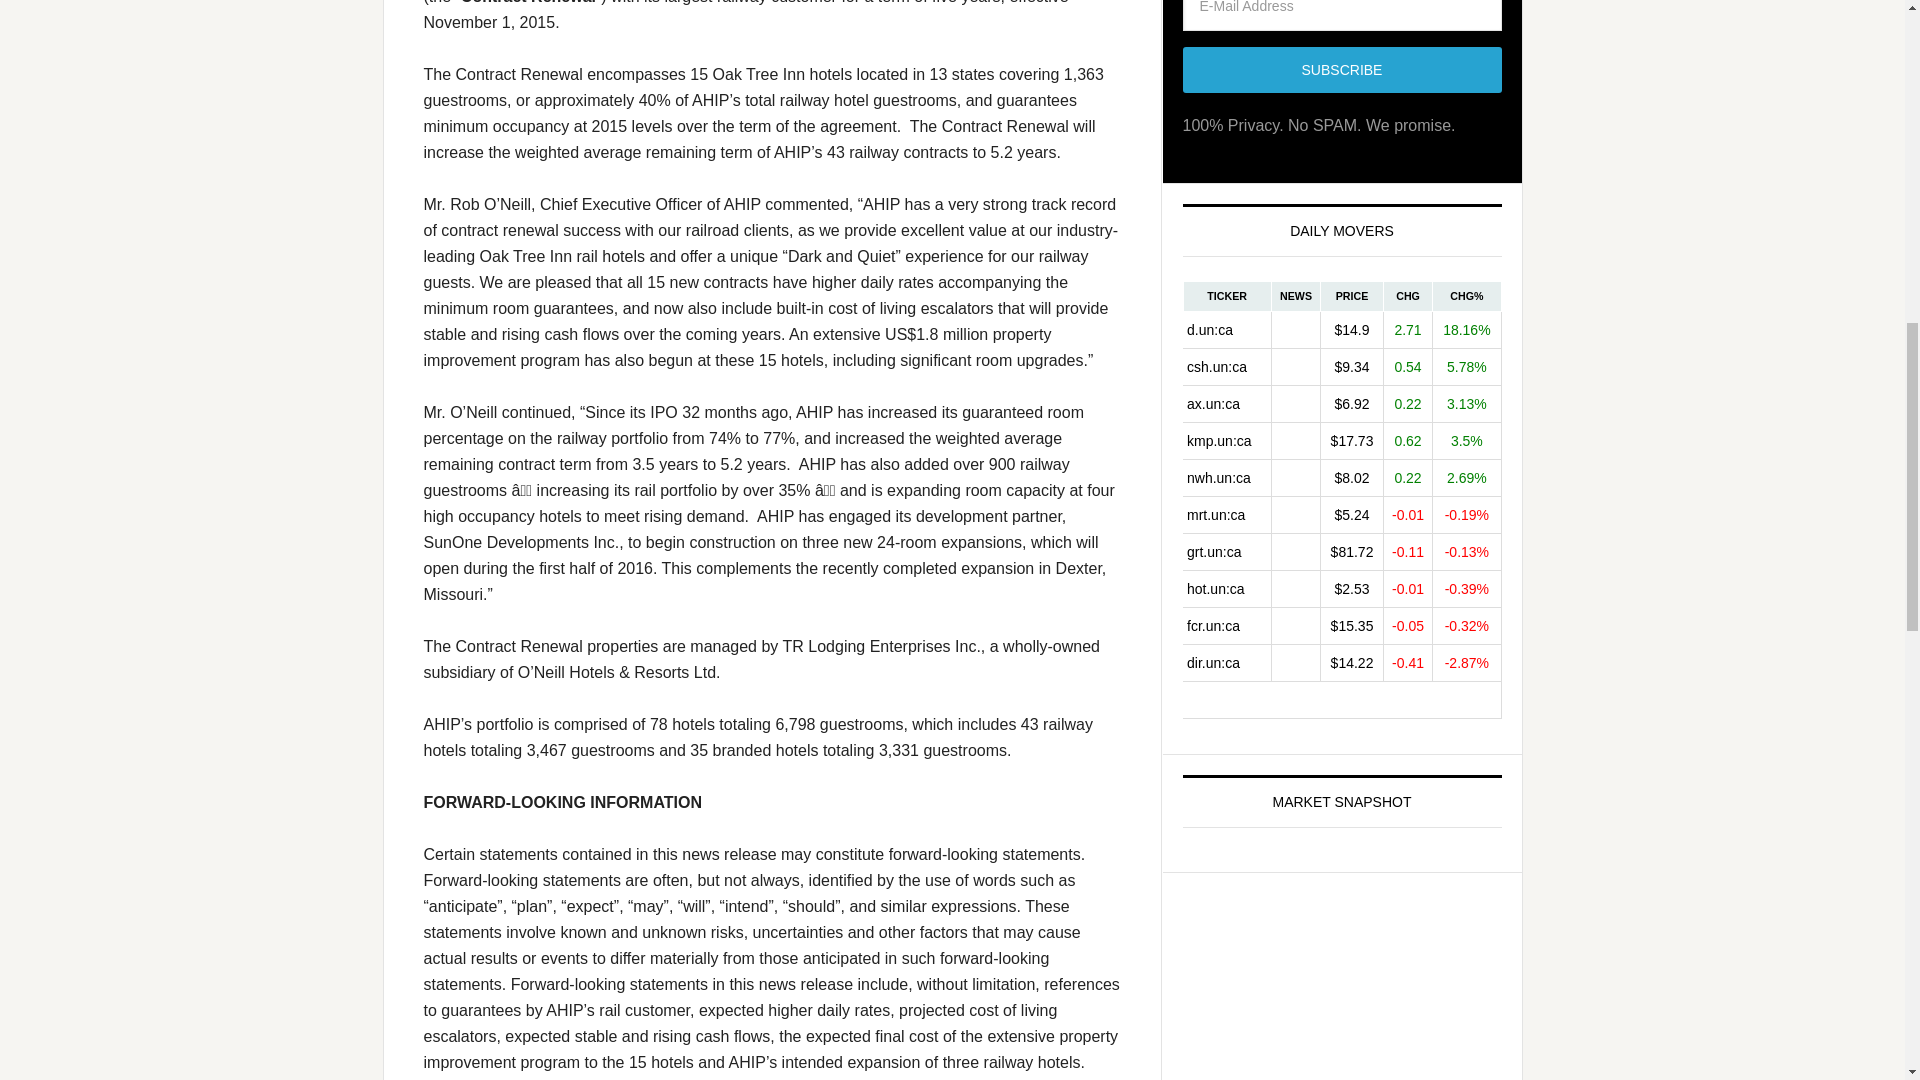  I want to click on Dream Office REIT, so click(1226, 329).